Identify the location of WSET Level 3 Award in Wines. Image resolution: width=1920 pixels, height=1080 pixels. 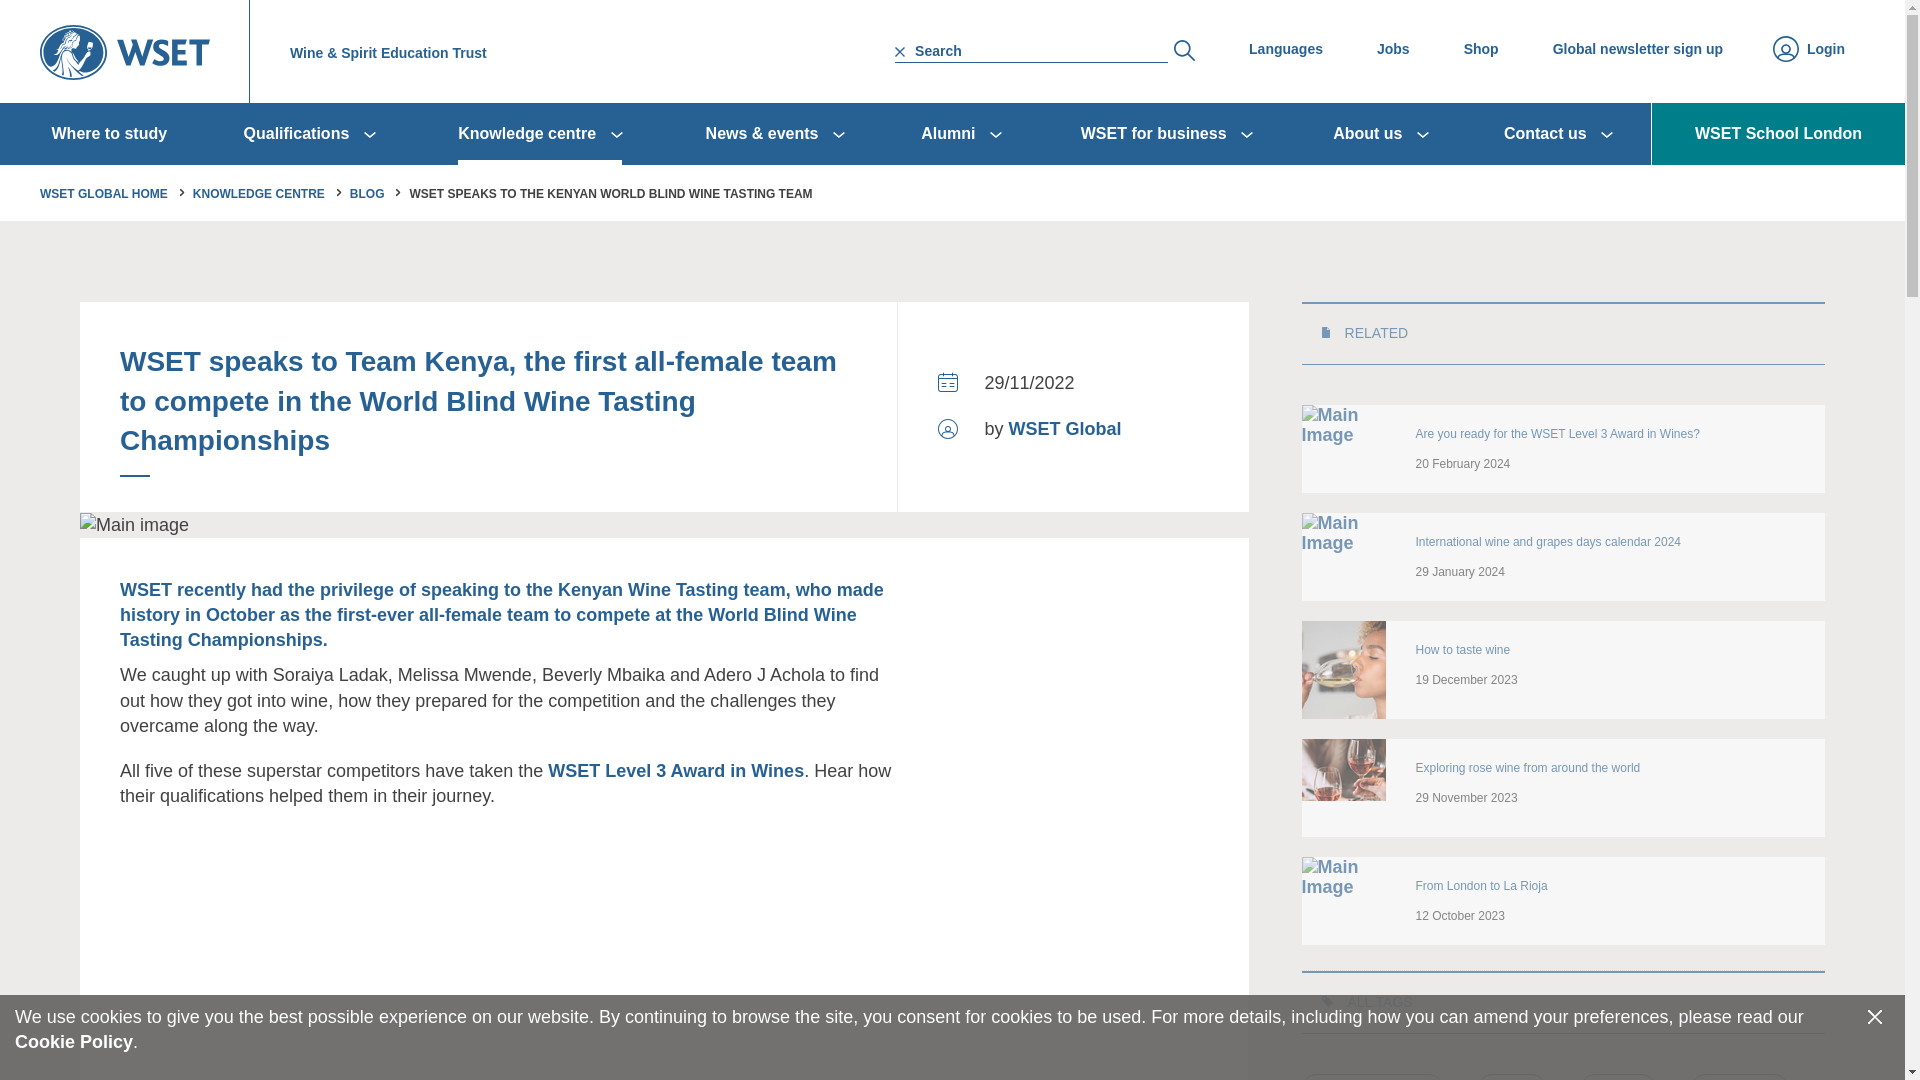
(676, 772).